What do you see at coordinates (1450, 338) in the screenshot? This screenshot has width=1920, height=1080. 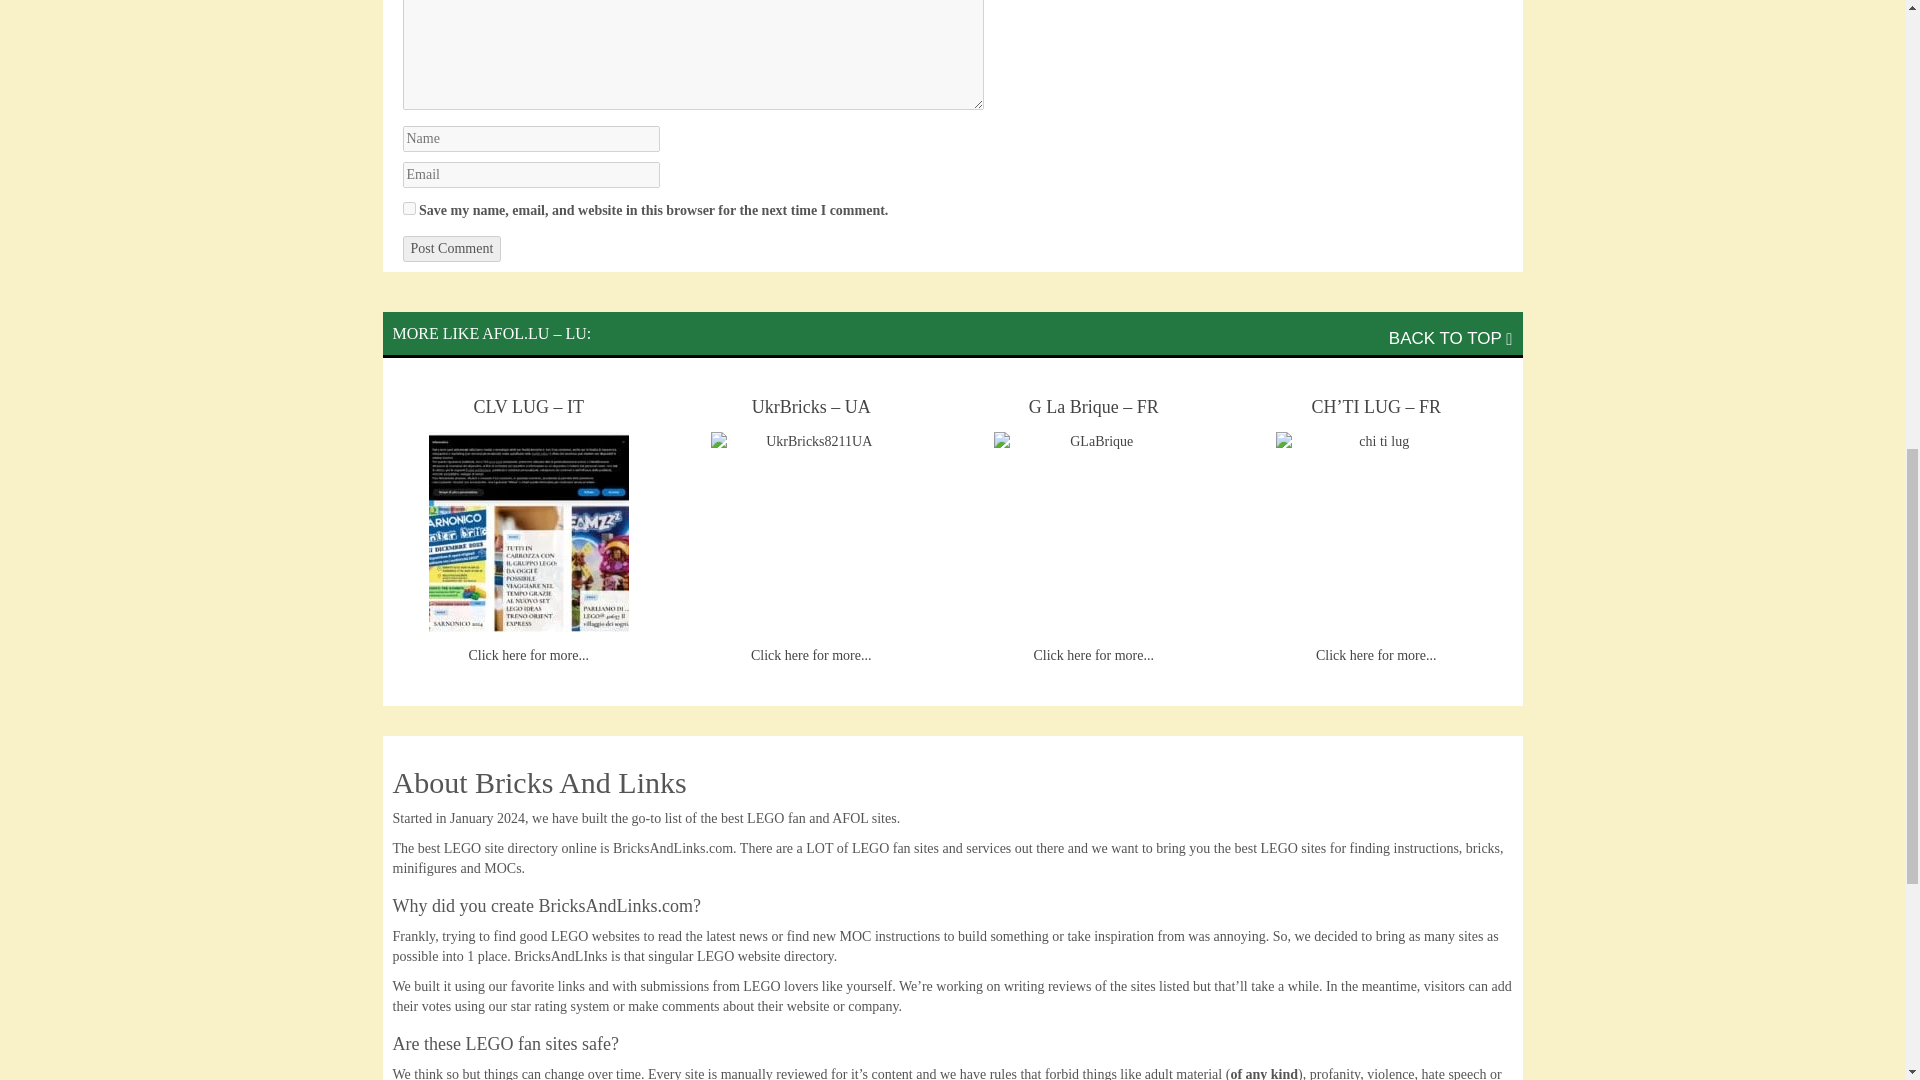 I see `BACK TO TOP` at bounding box center [1450, 338].